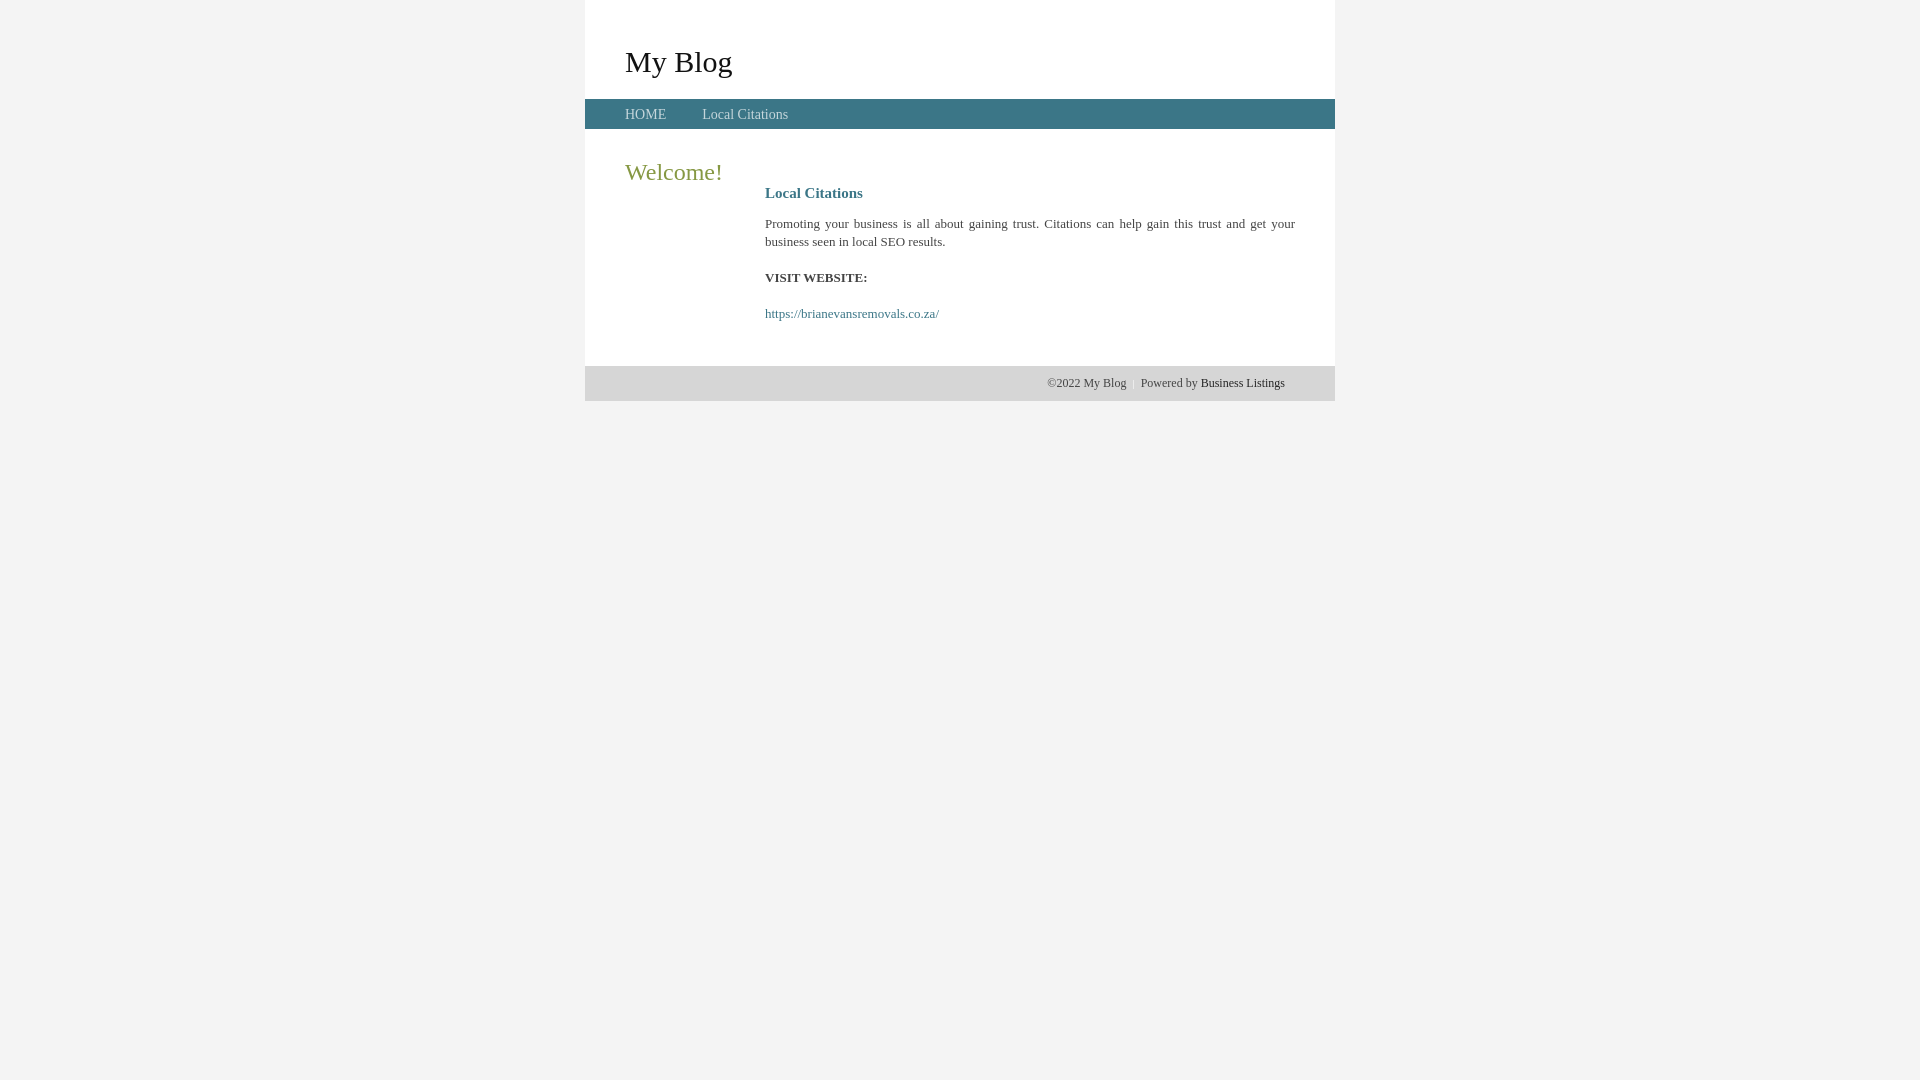 The image size is (1920, 1080). Describe the element at coordinates (1243, 383) in the screenshot. I see `Business Listings` at that location.